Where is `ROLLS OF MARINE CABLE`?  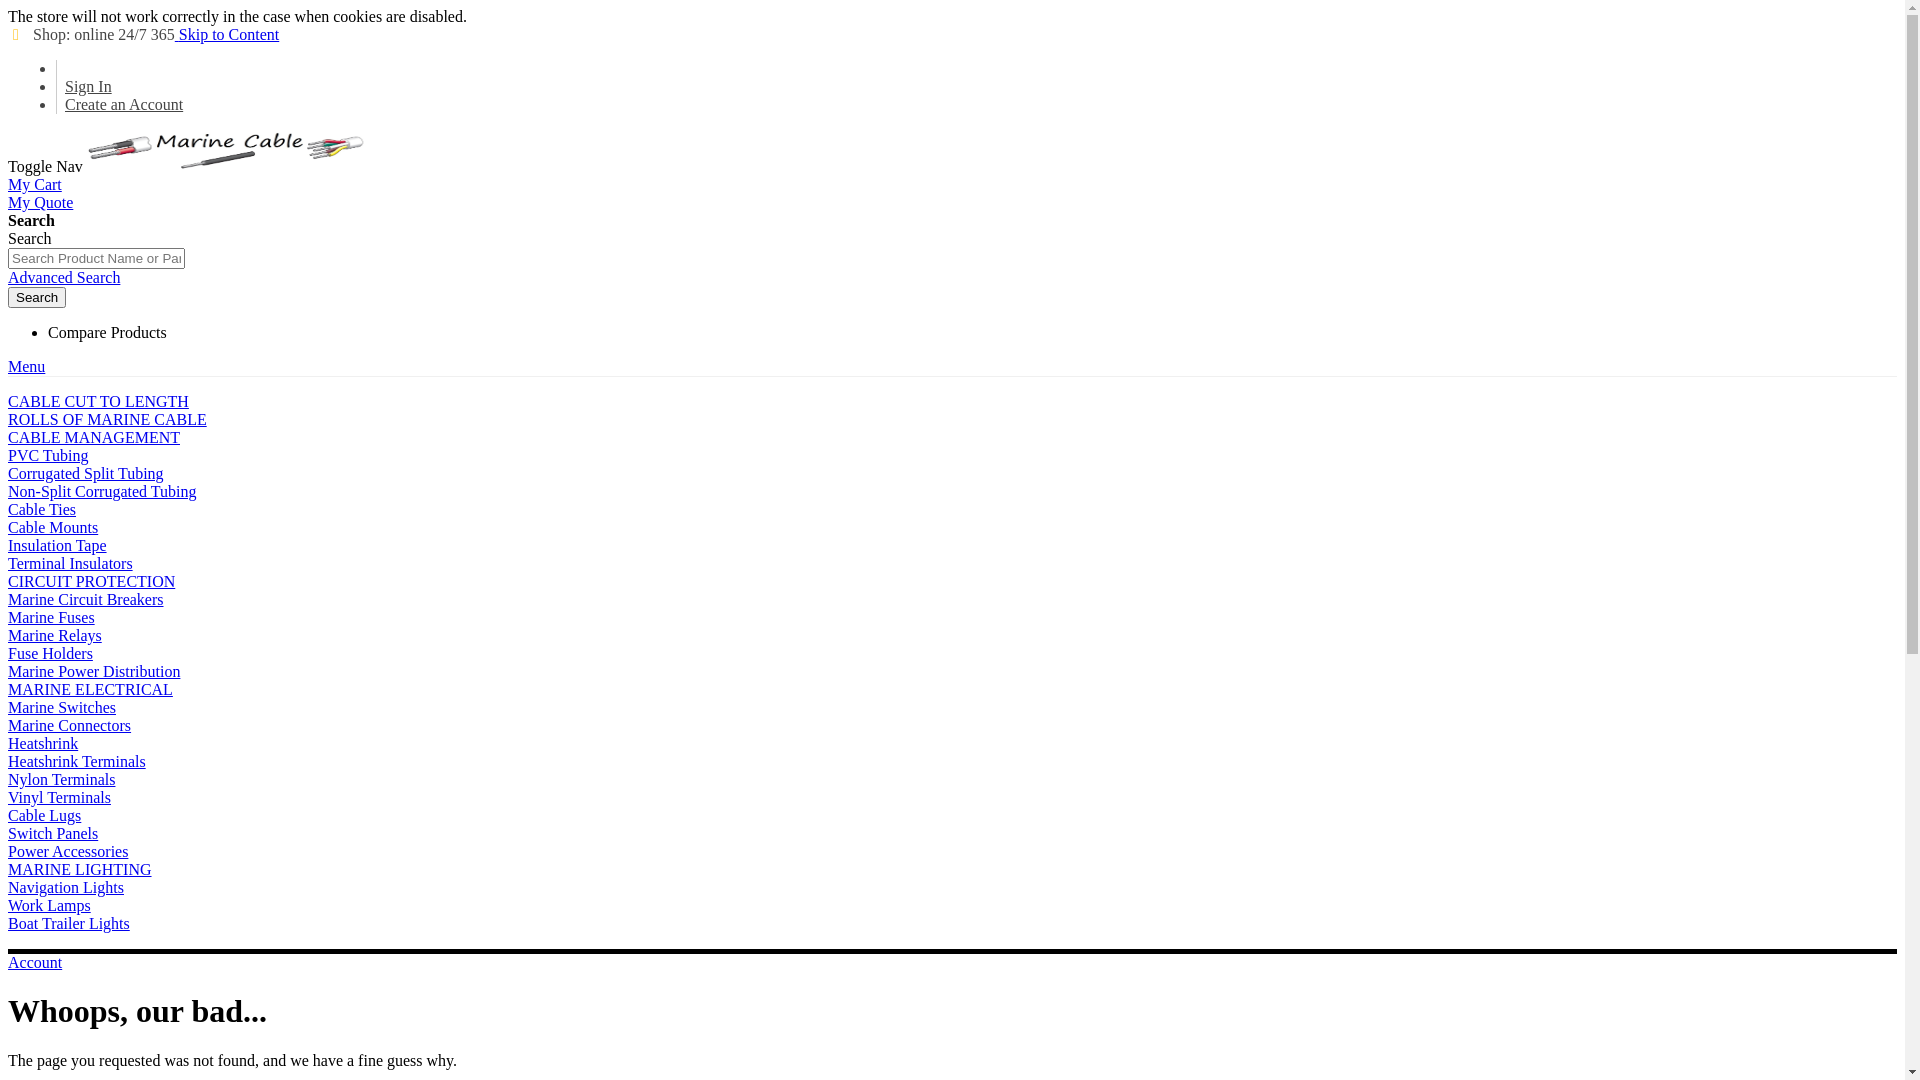 ROLLS OF MARINE CABLE is located at coordinates (108, 420).